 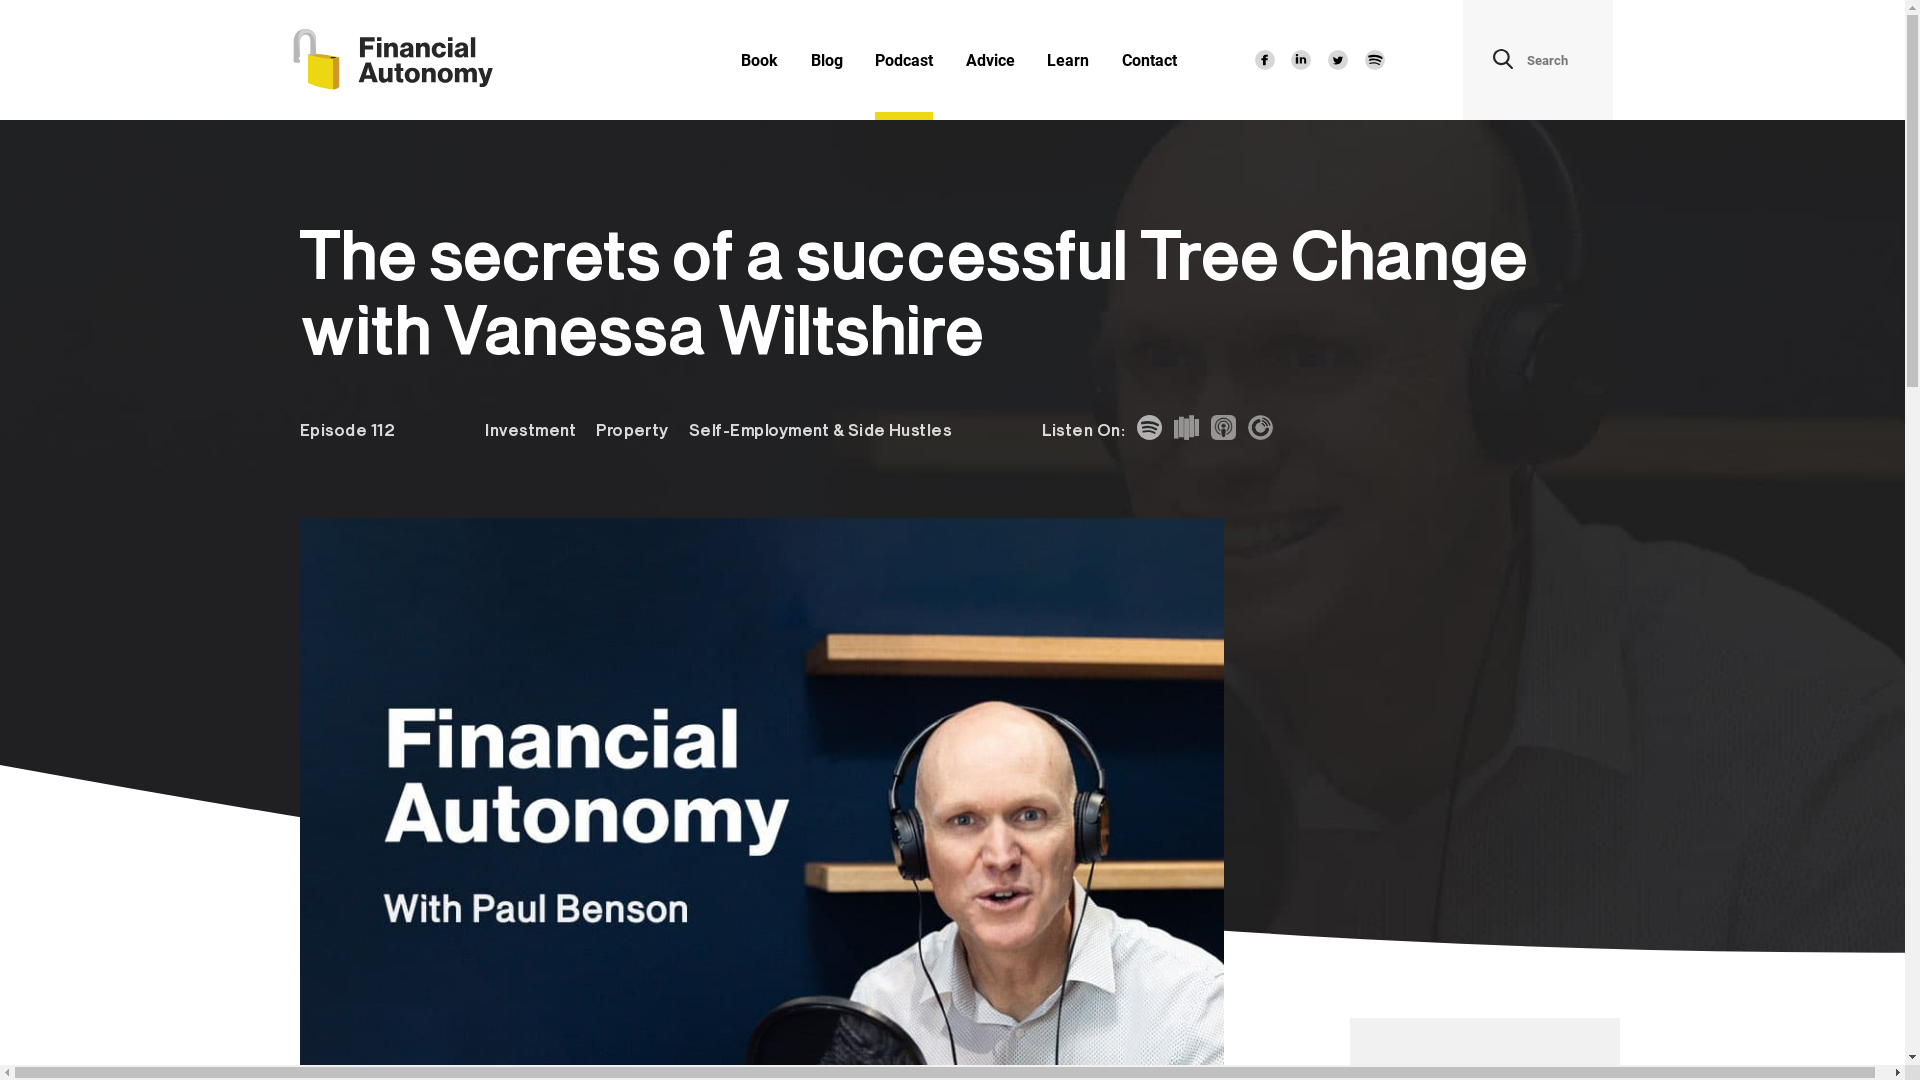 I want to click on Learn, so click(x=1068, y=60).